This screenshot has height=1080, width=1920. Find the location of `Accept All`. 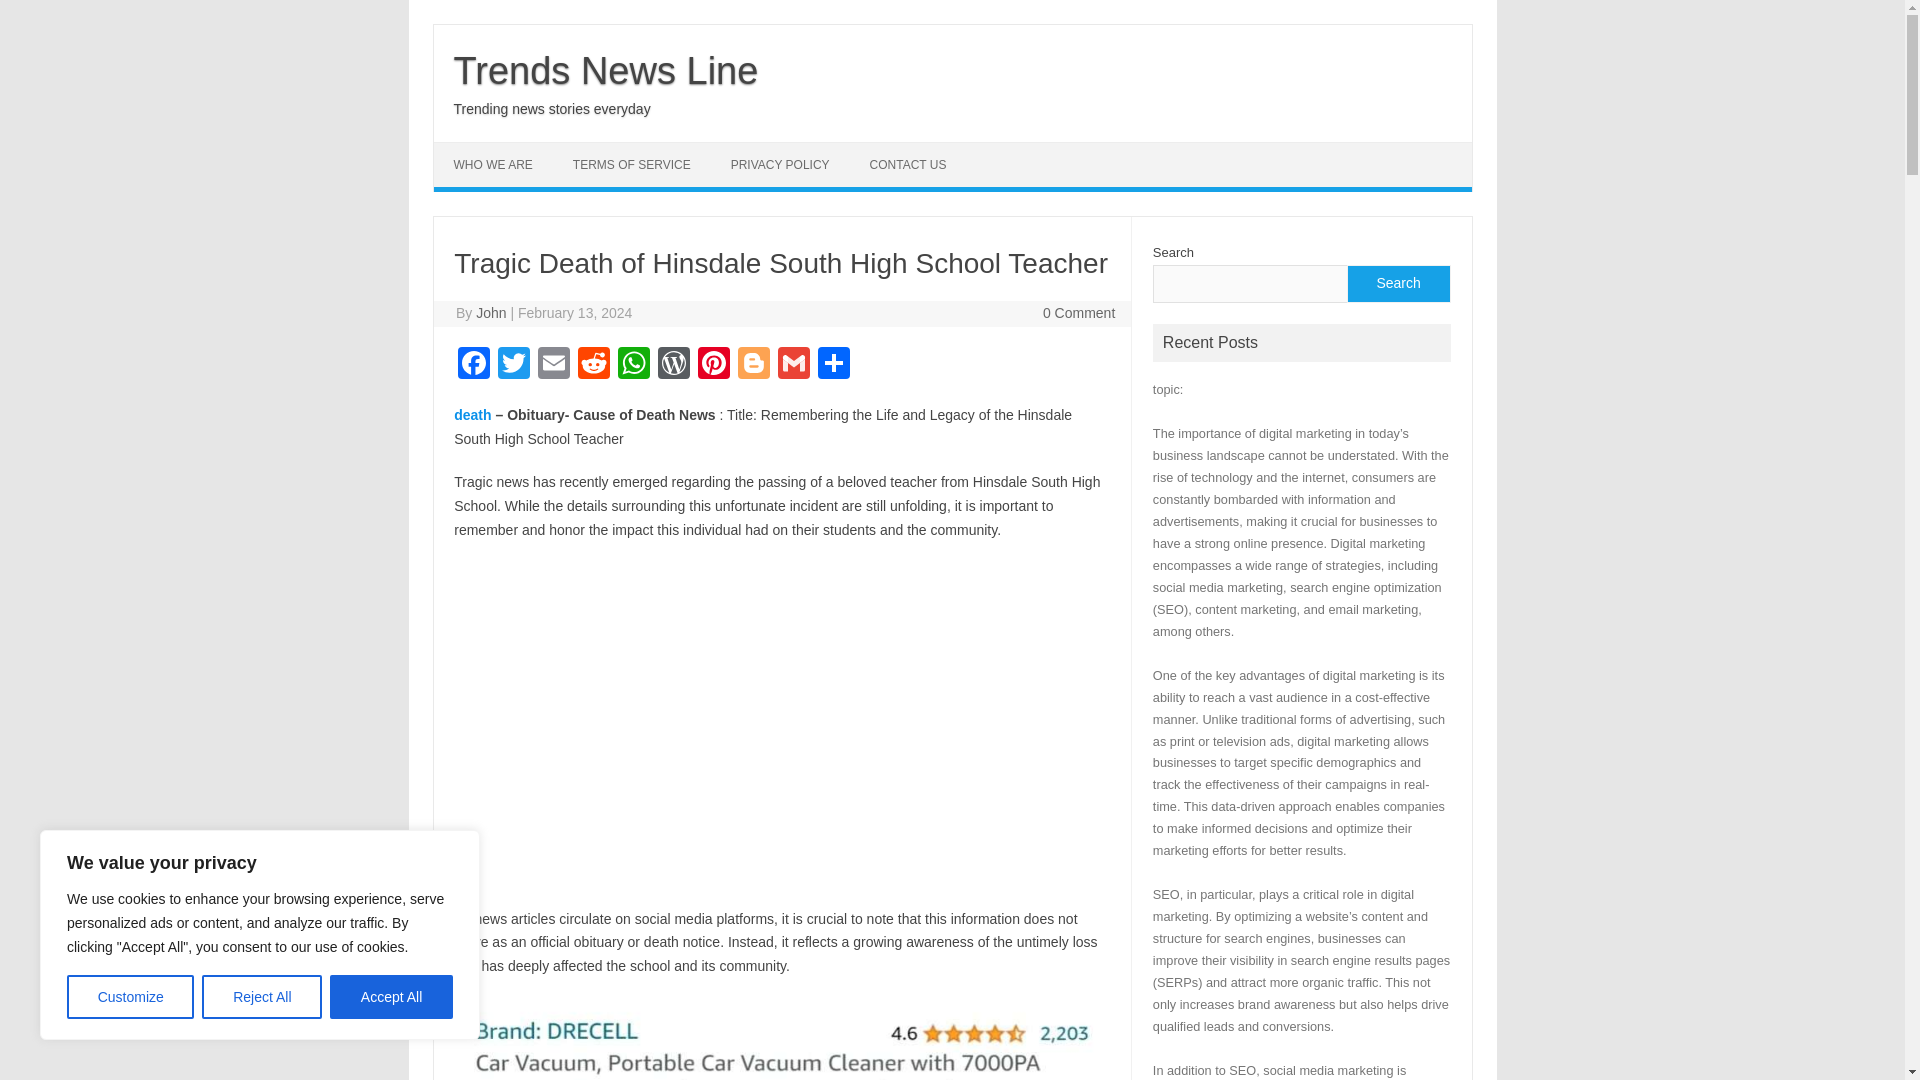

Accept All is located at coordinates (392, 997).